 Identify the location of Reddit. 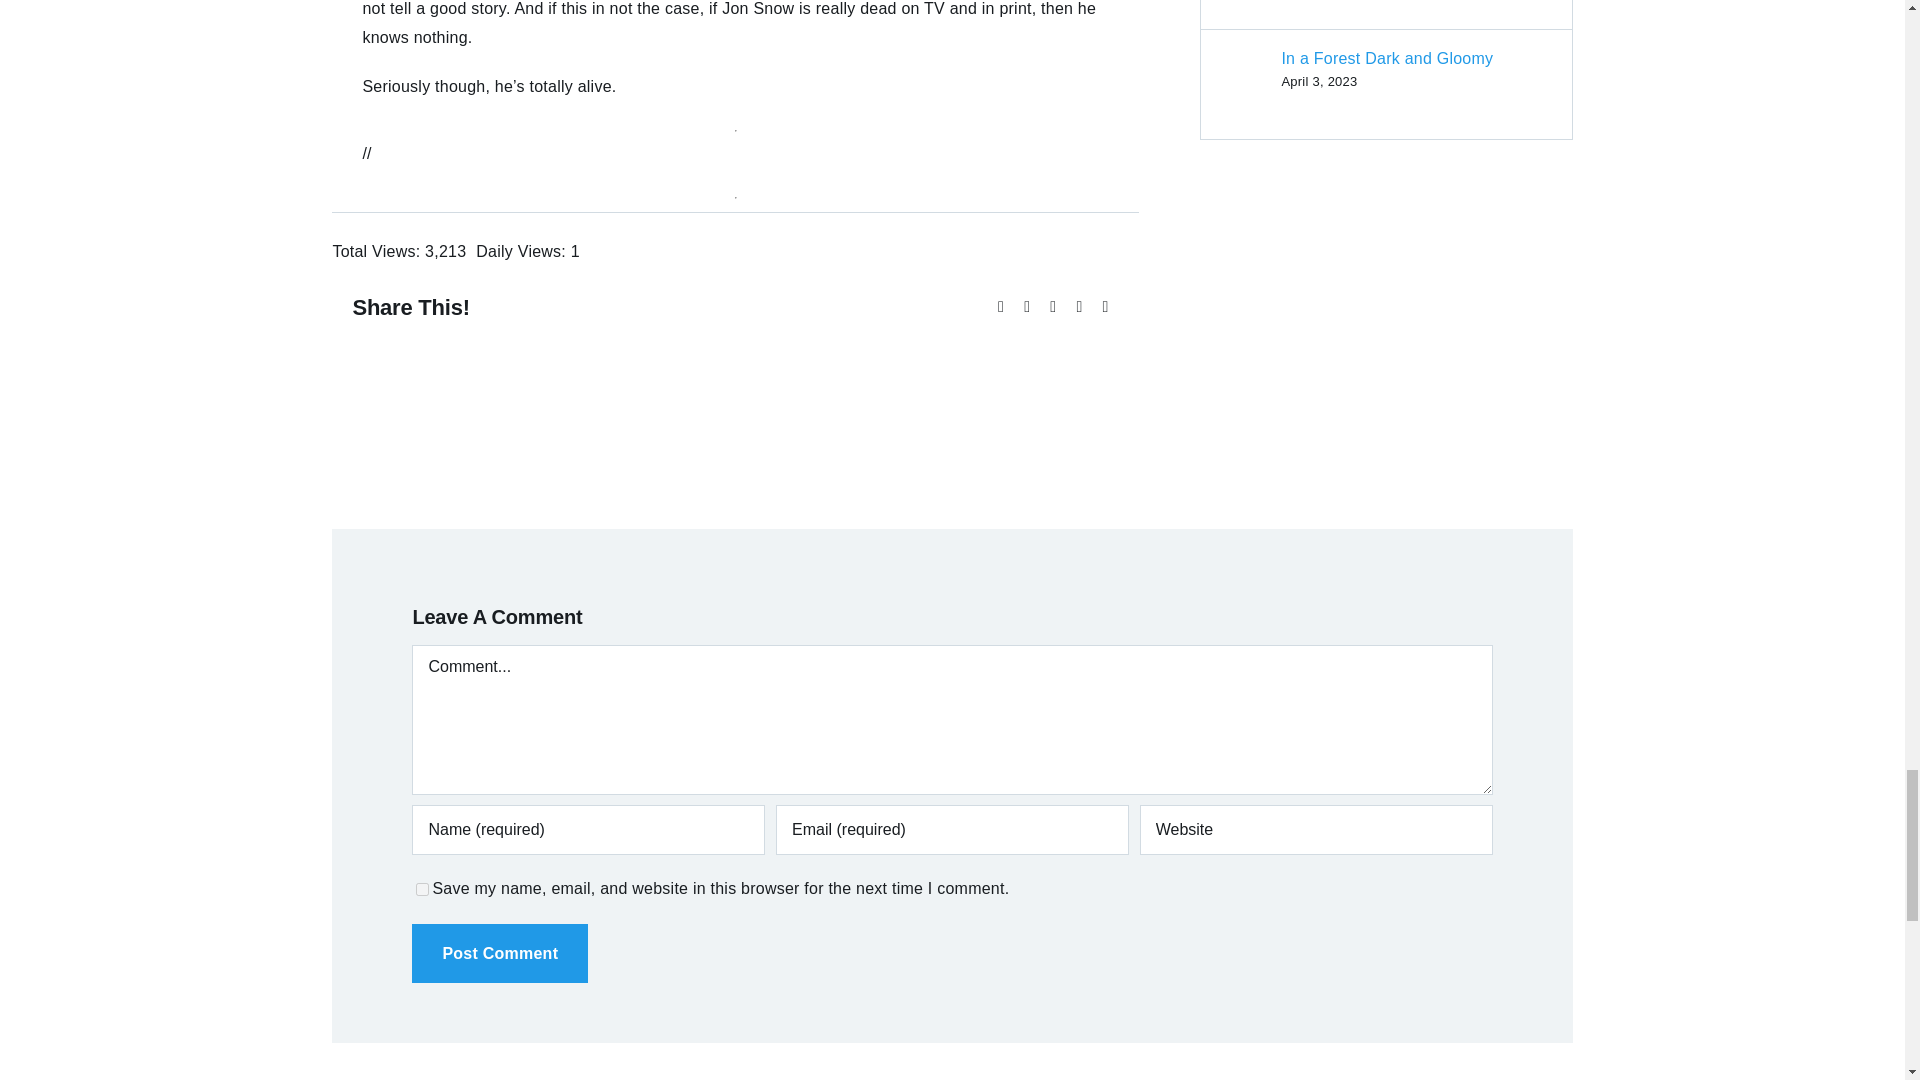
(1052, 306).